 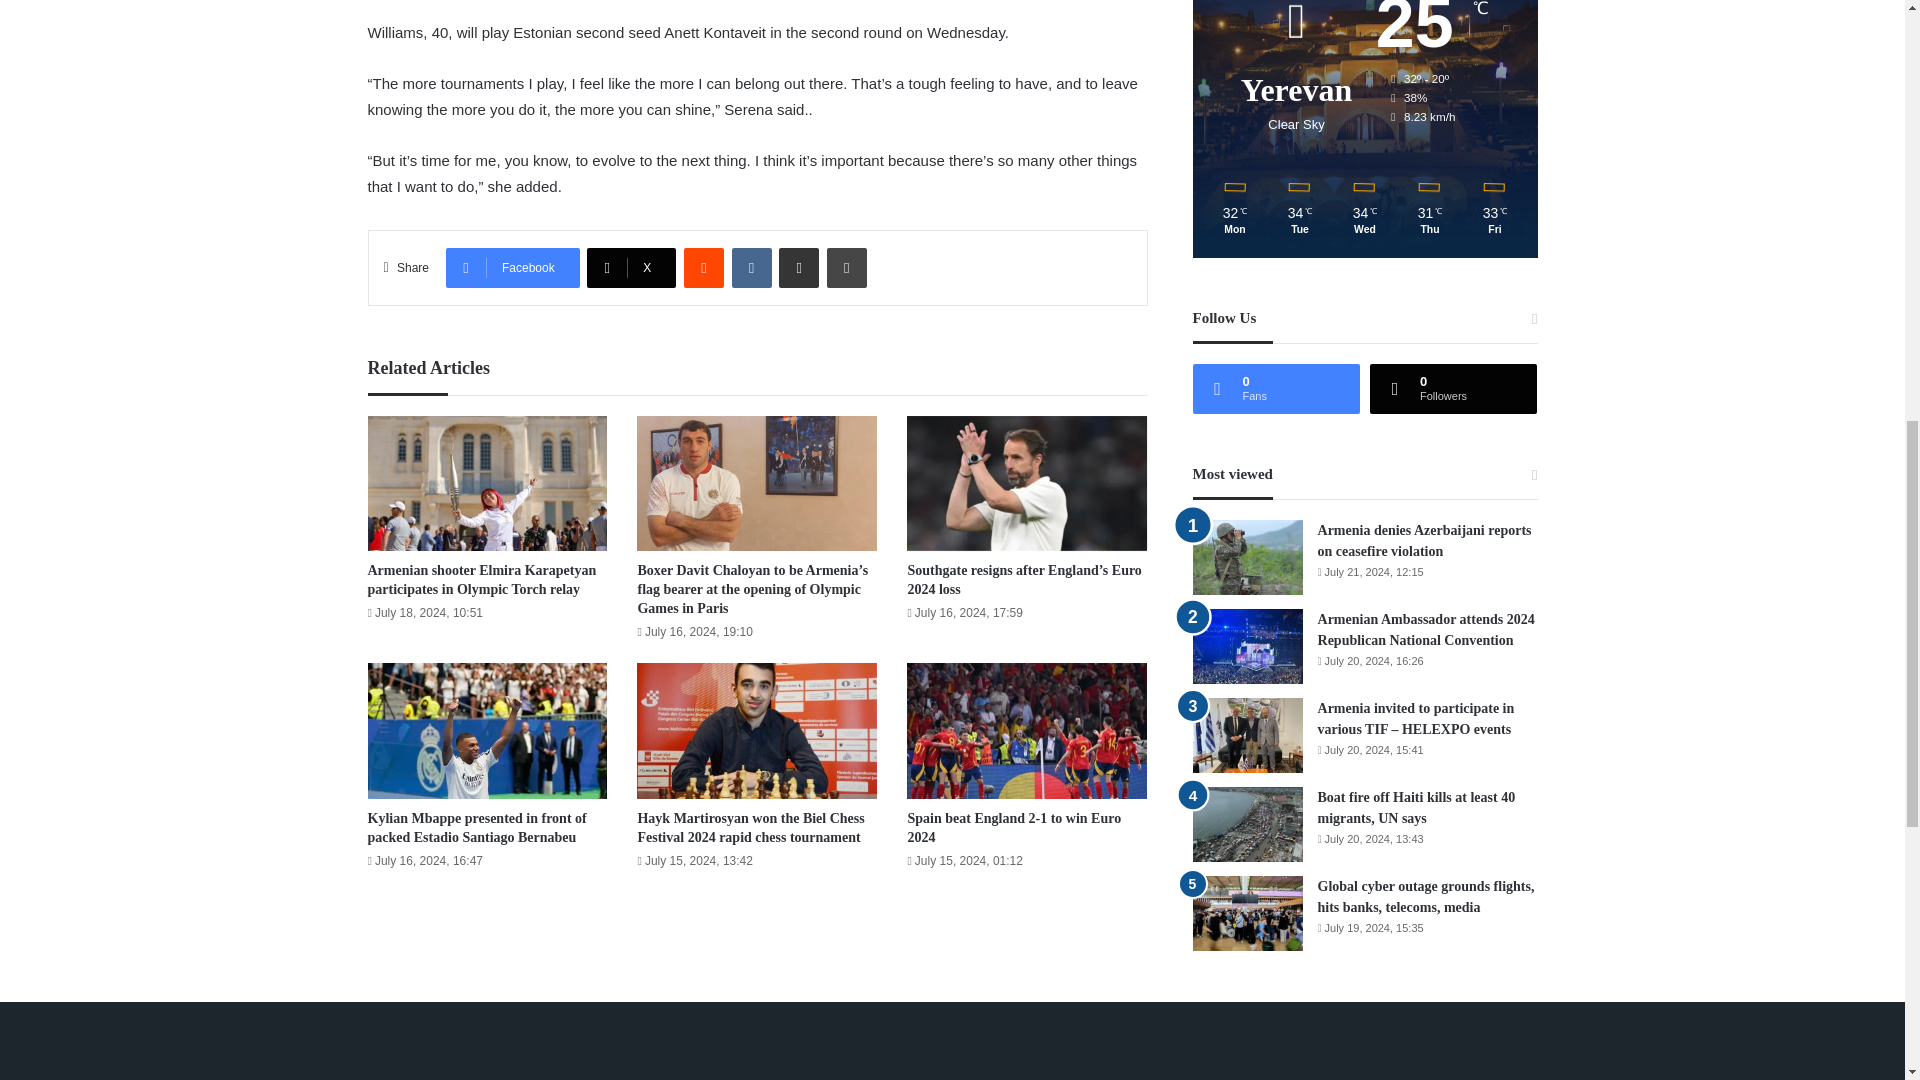 What do you see at coordinates (703, 268) in the screenshot?
I see `Reddit` at bounding box center [703, 268].